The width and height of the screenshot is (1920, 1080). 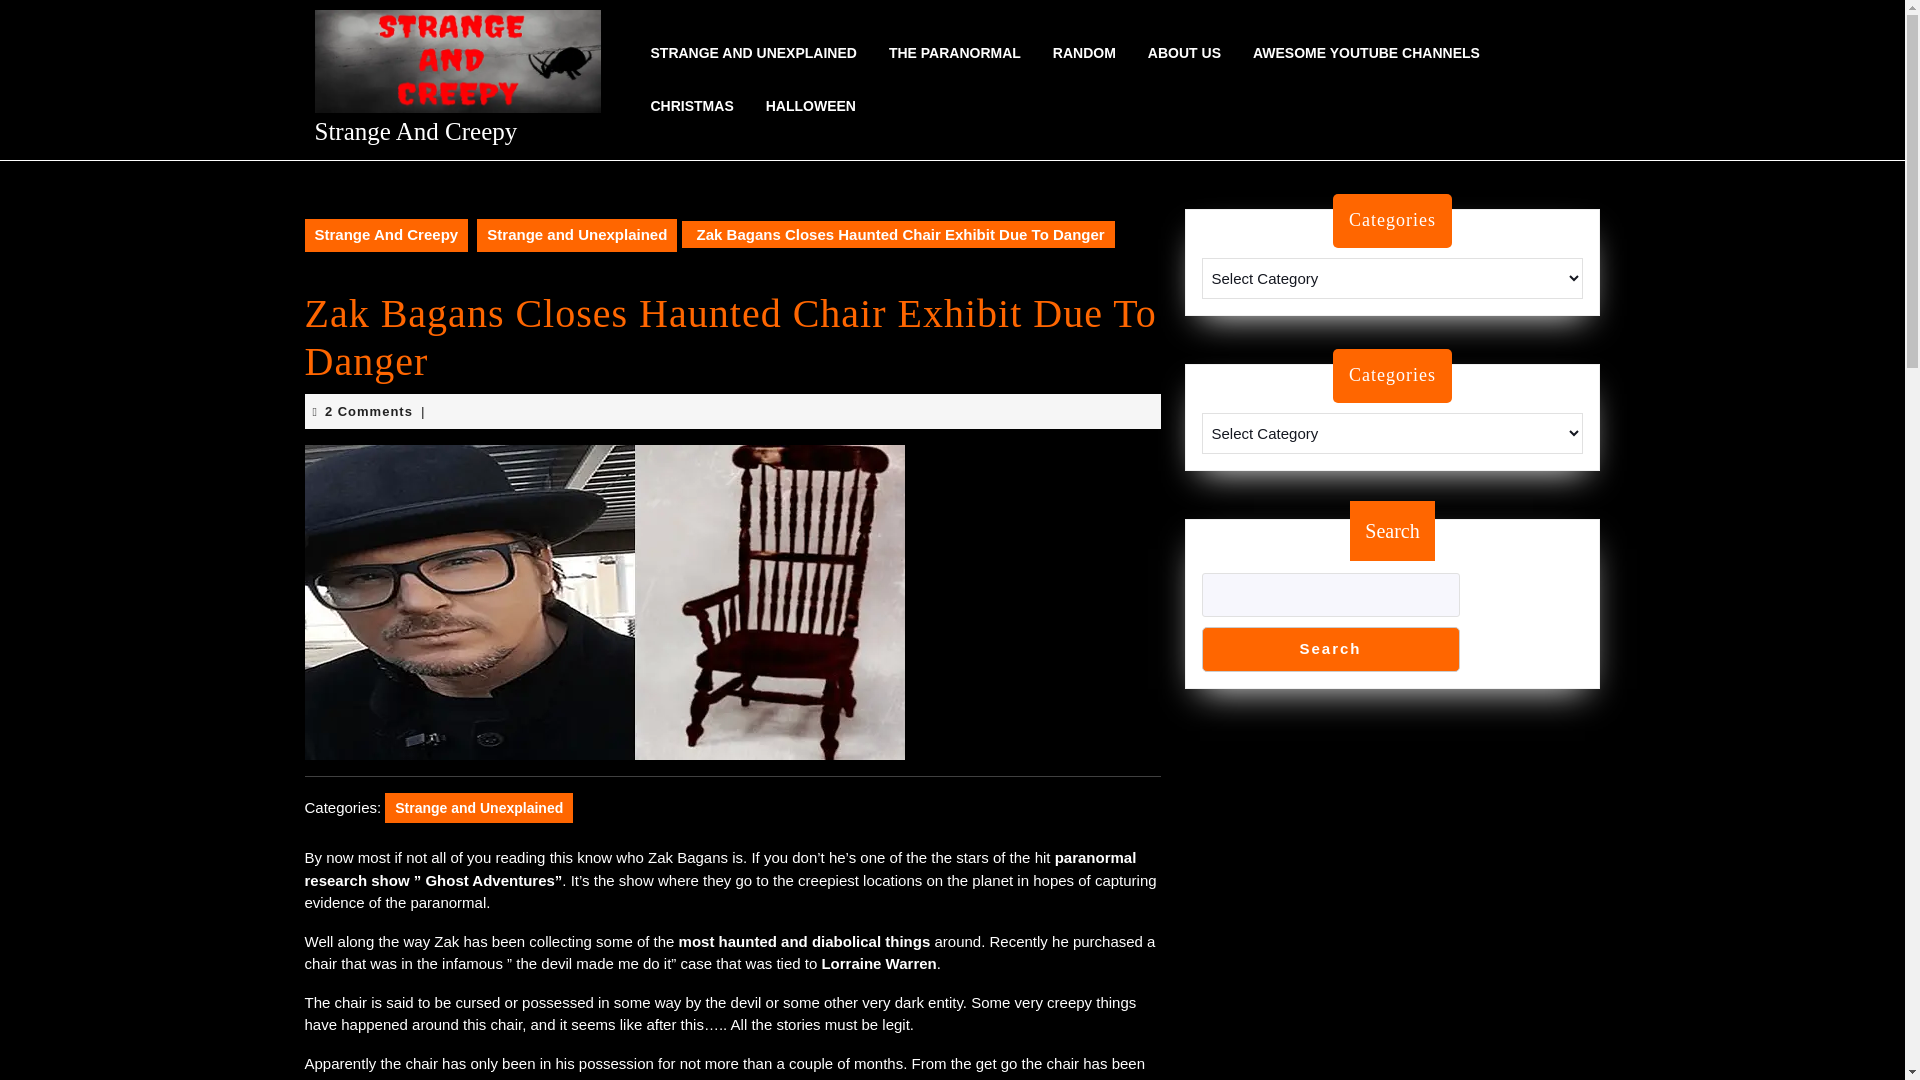 What do you see at coordinates (478, 807) in the screenshot?
I see `Strange and Unexplained` at bounding box center [478, 807].